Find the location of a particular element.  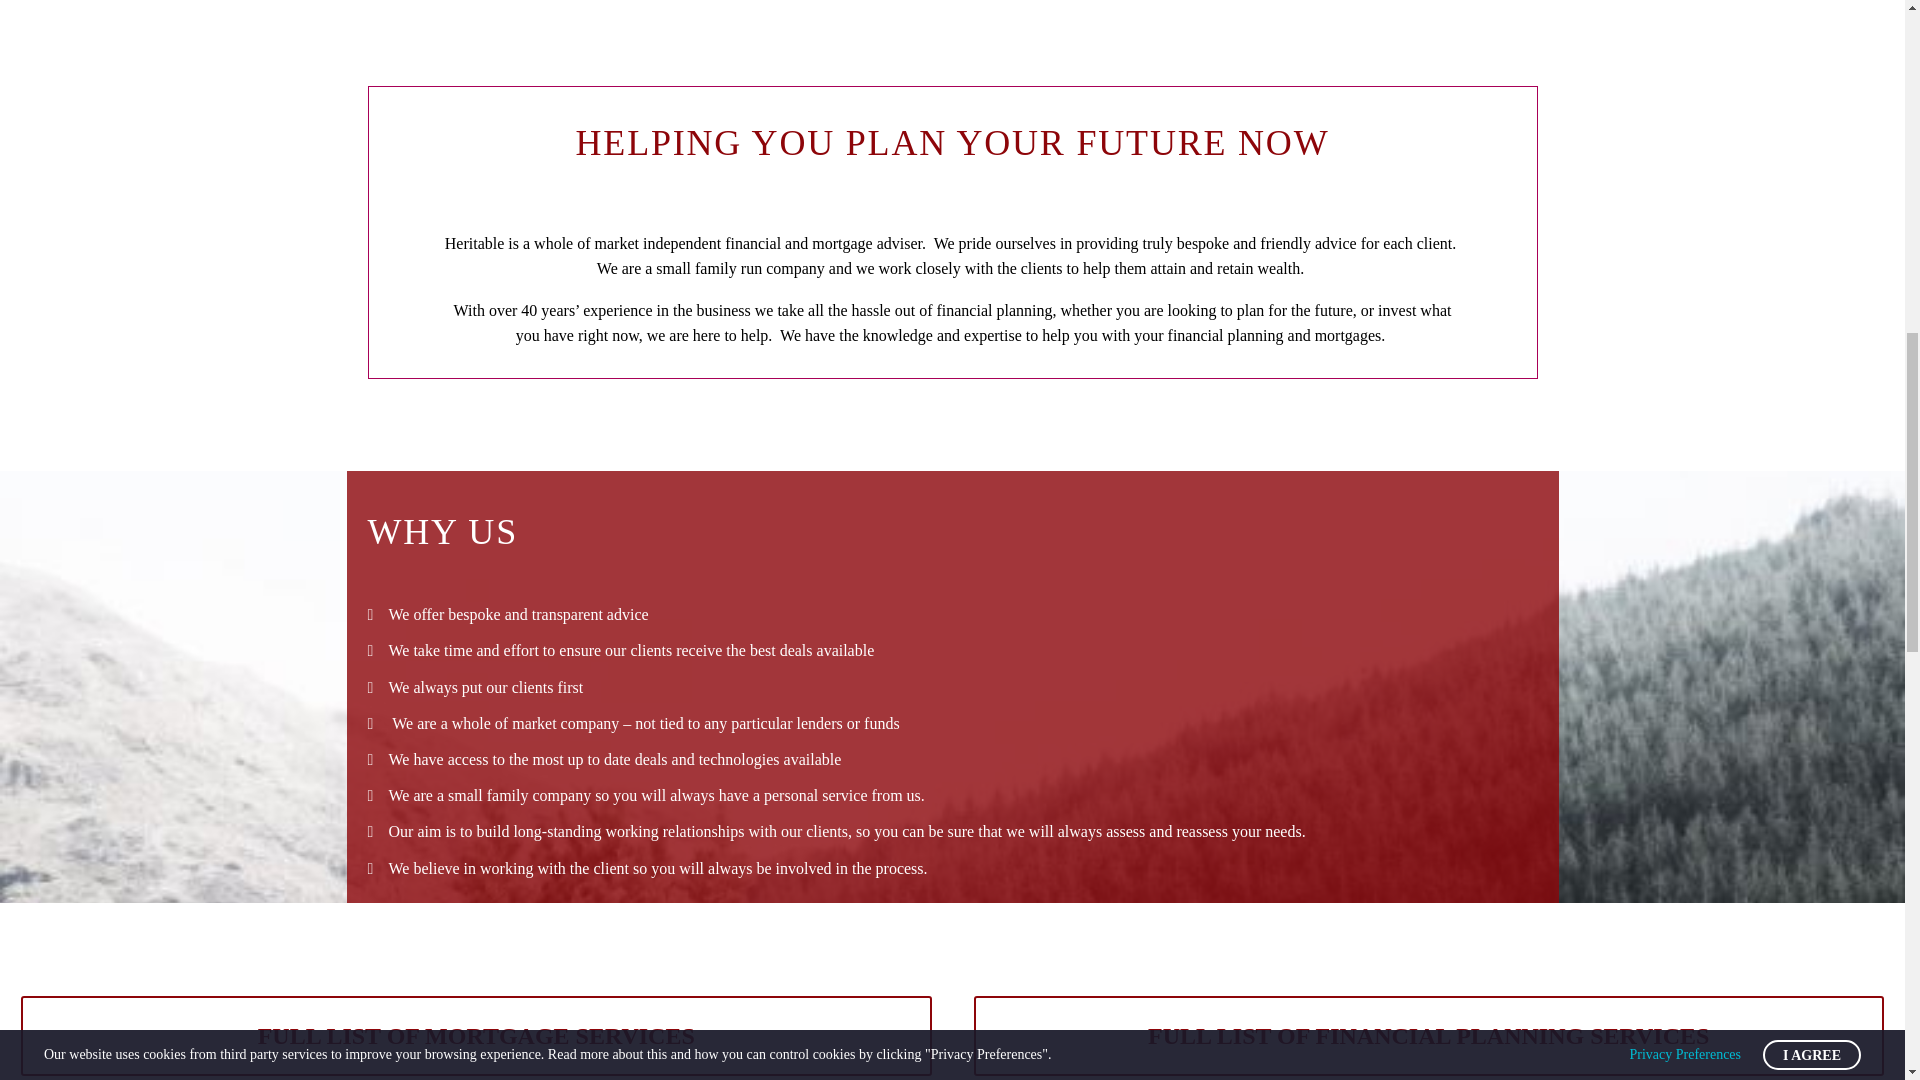

Financial Planning is located at coordinates (1429, 1035).